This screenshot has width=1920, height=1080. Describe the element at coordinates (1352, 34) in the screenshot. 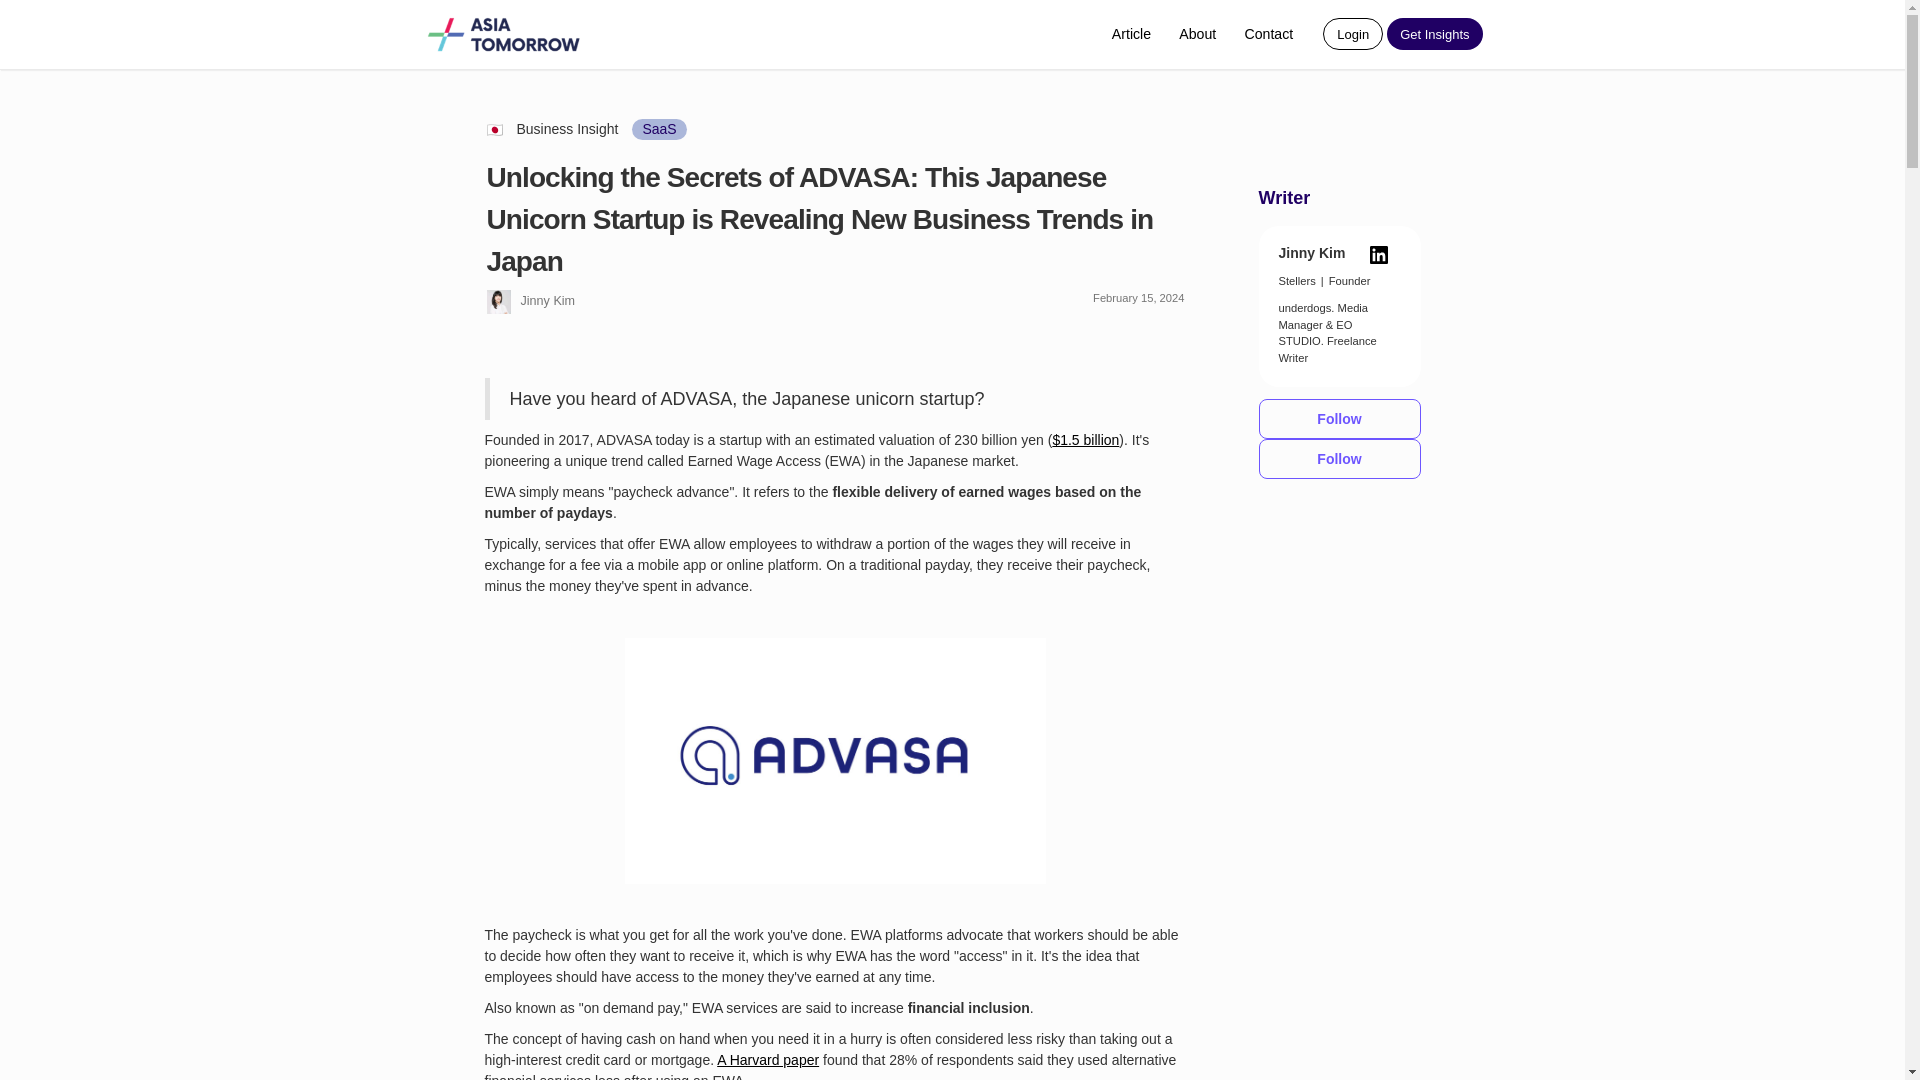

I see `Login` at that location.